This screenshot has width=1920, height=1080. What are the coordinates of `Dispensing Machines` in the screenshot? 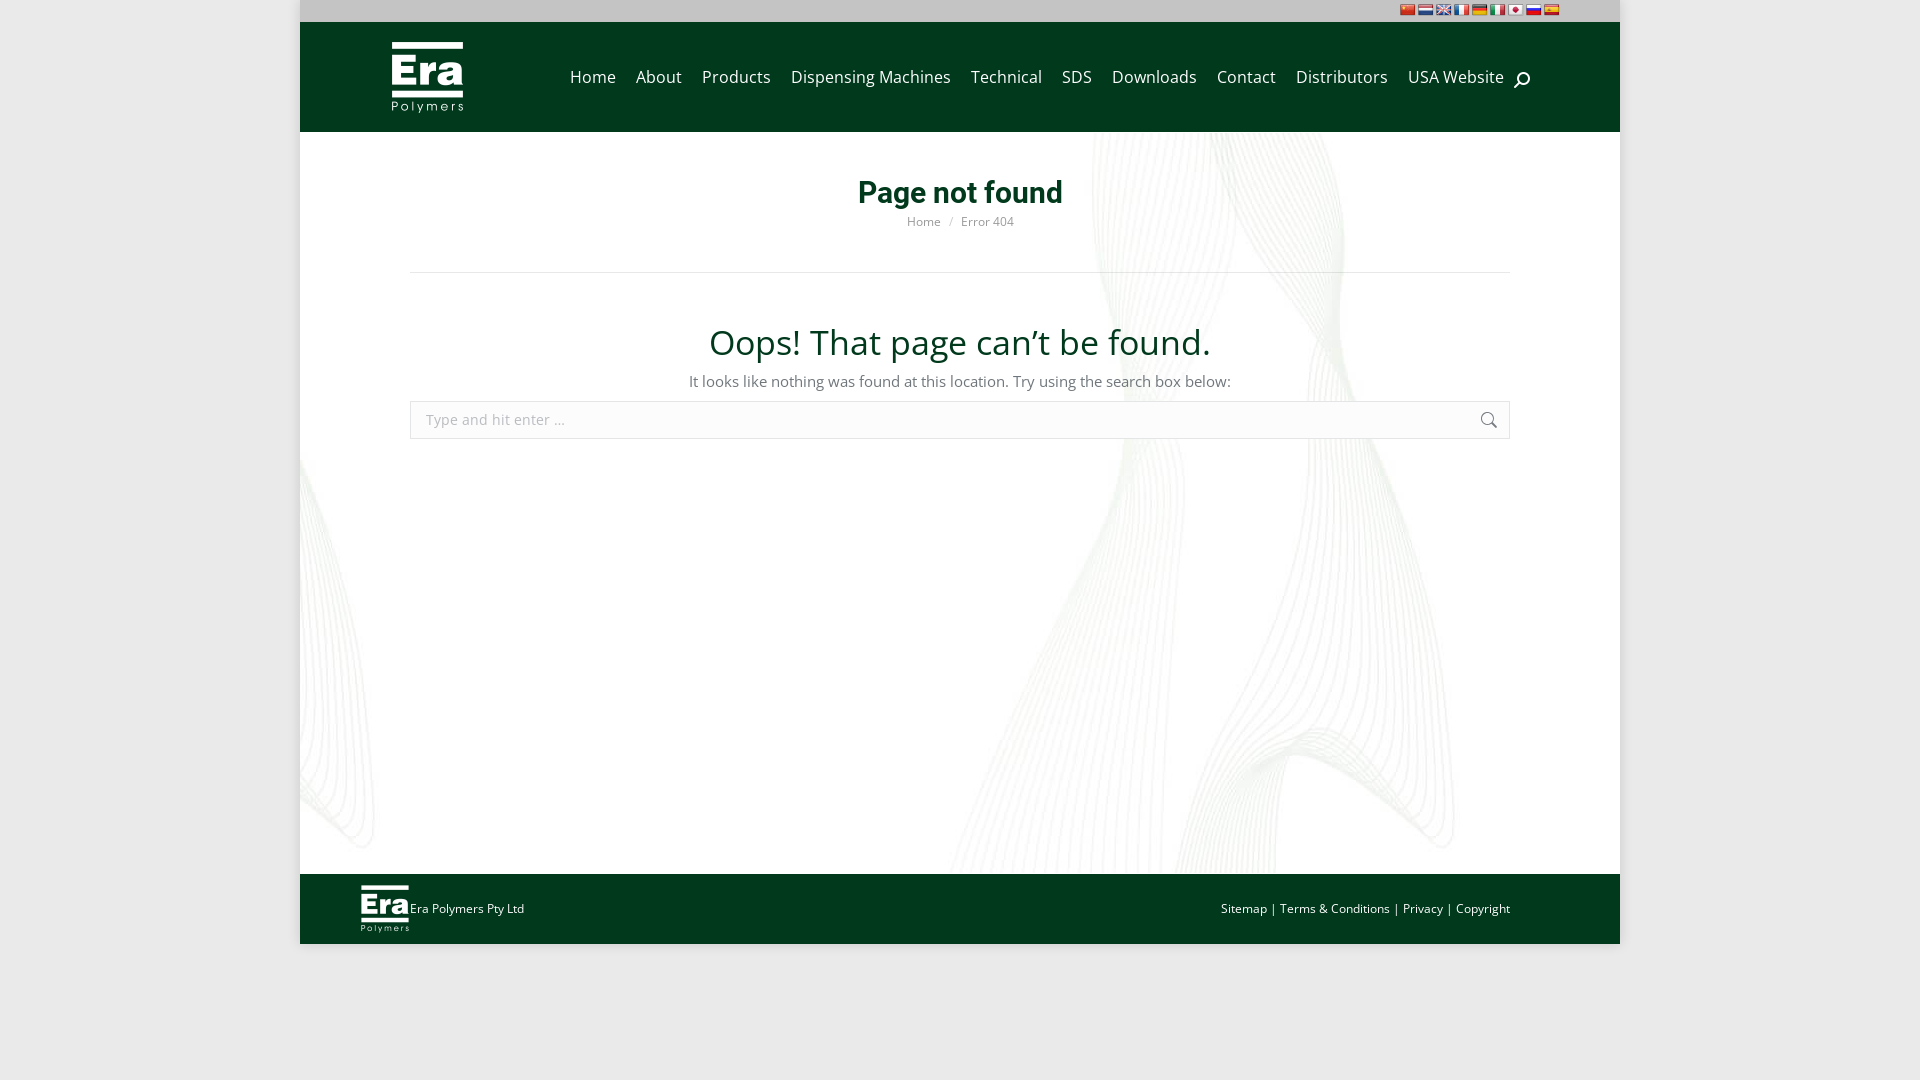 It's located at (871, 77).